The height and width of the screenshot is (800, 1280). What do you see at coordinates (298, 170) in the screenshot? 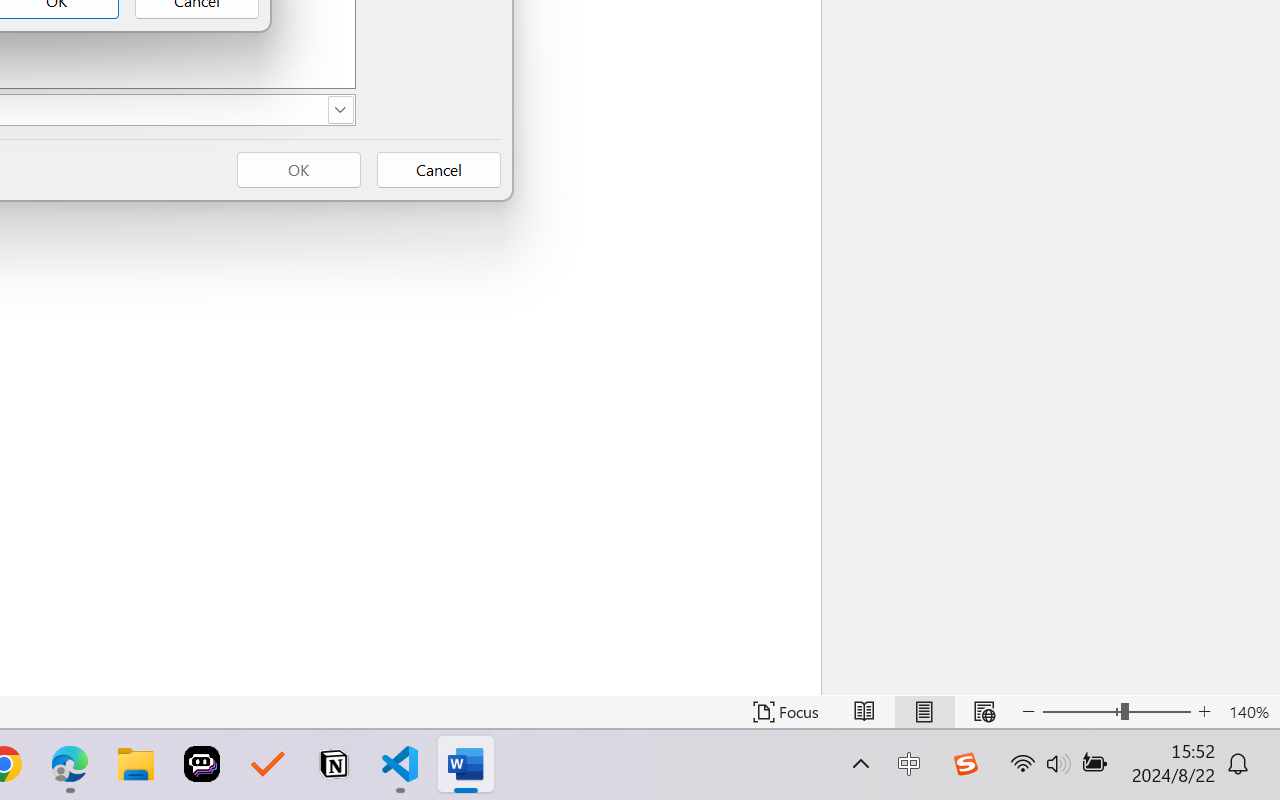
I see `OK` at bounding box center [298, 170].